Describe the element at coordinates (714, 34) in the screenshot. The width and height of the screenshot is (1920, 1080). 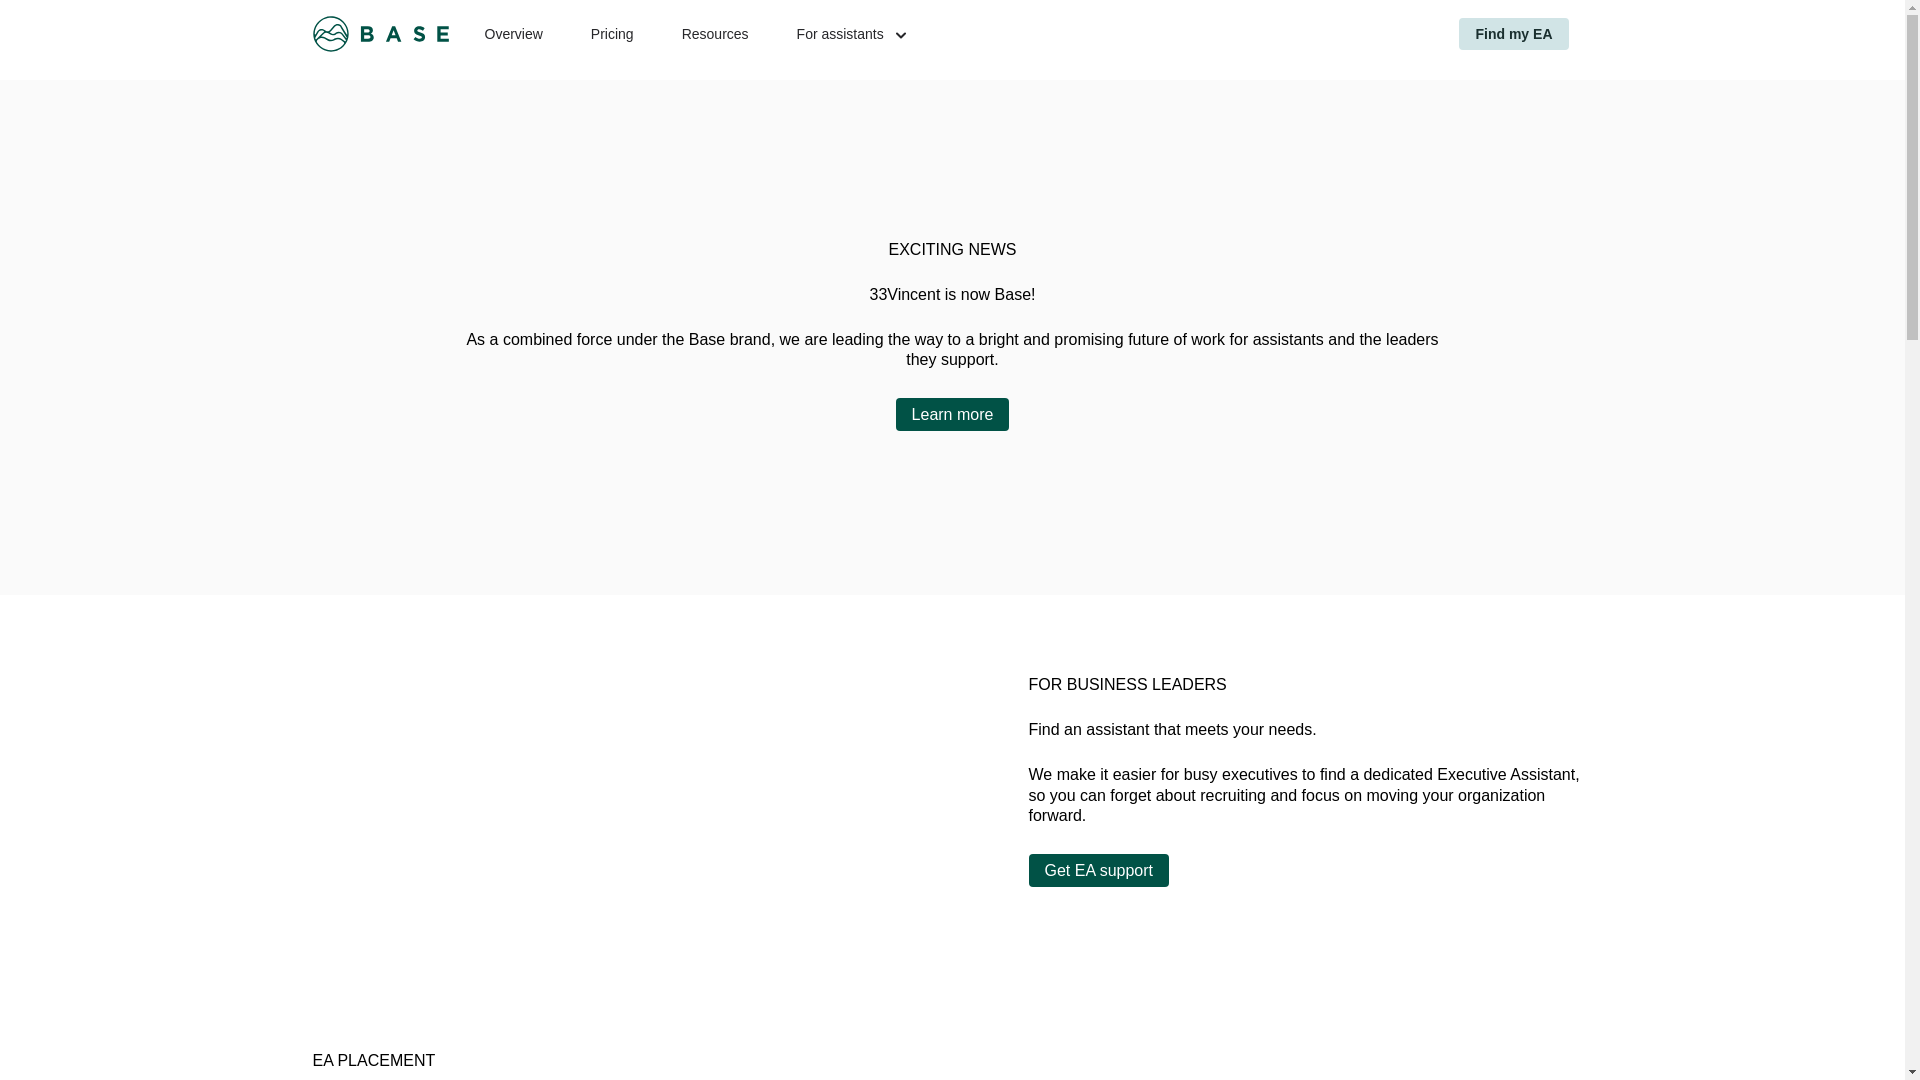
I see `Resources` at that location.